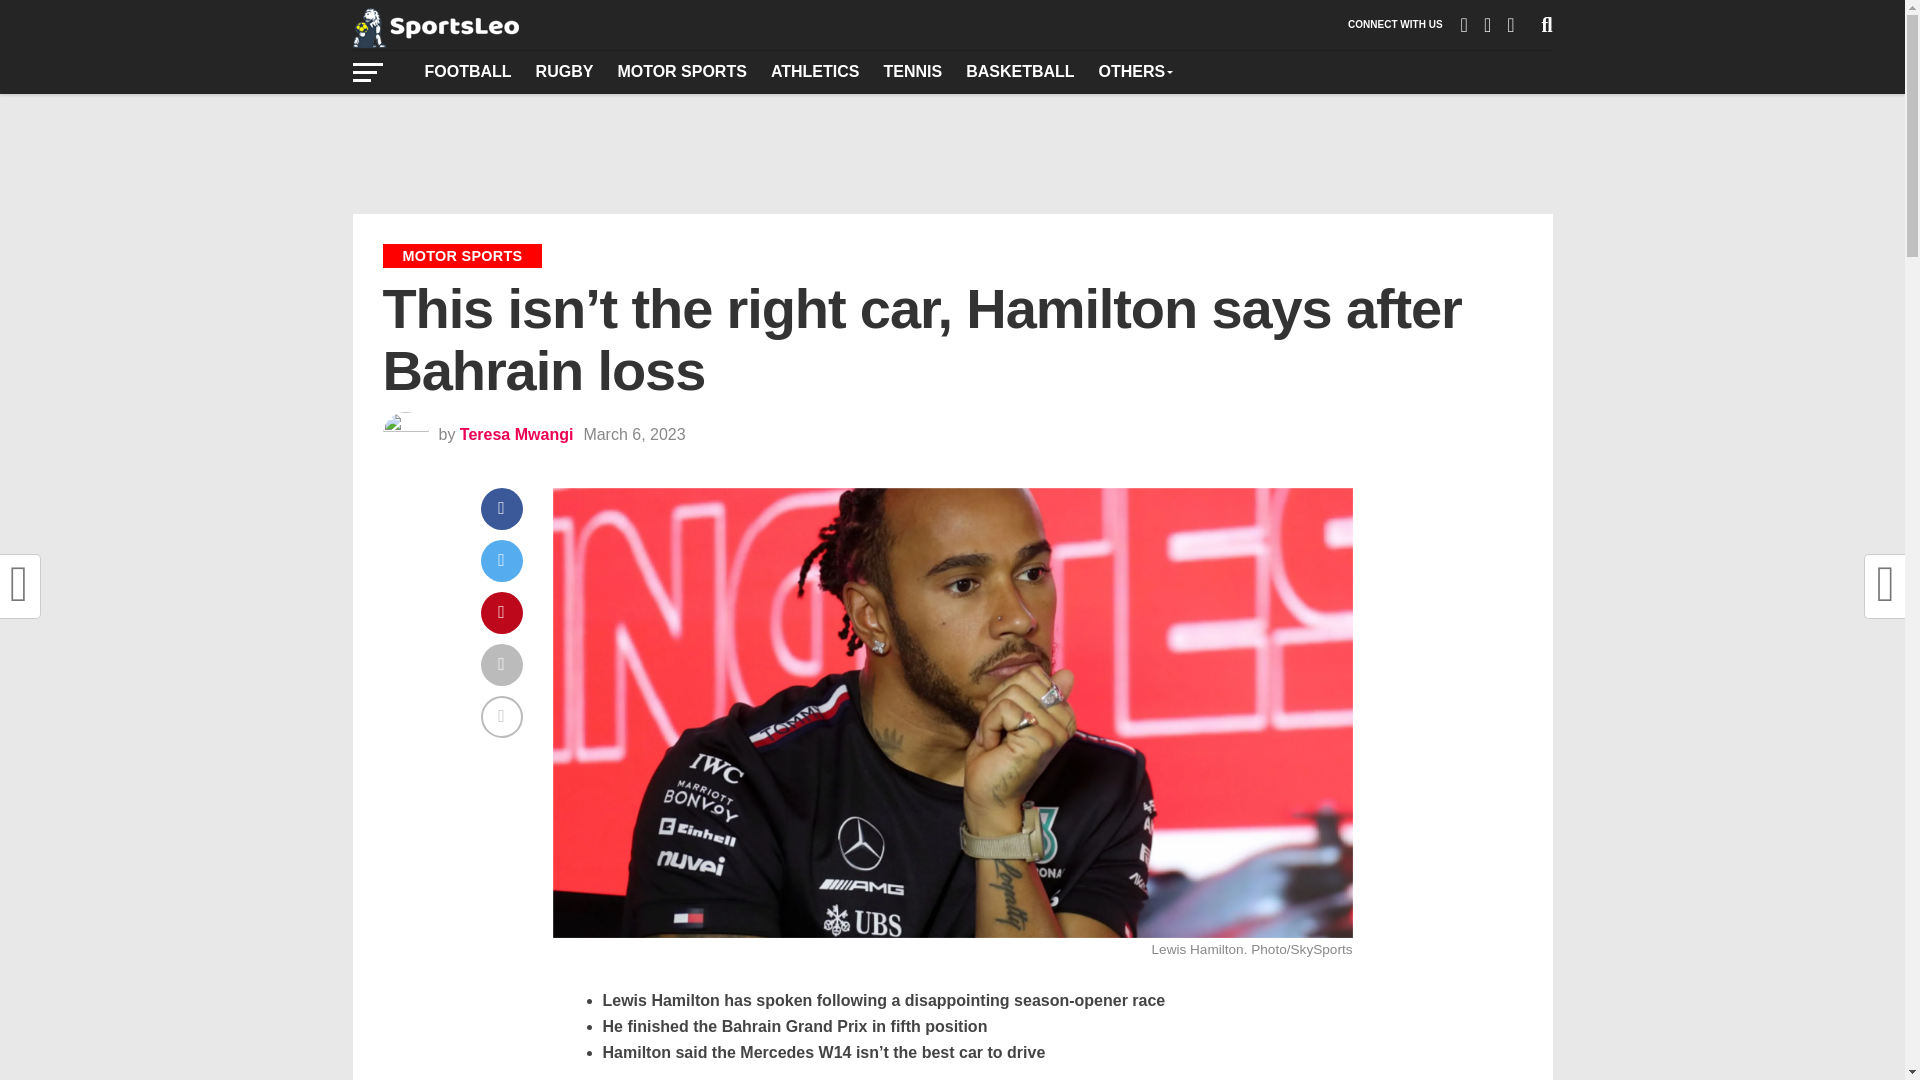  I want to click on MOTOR SPORTS, so click(681, 71).